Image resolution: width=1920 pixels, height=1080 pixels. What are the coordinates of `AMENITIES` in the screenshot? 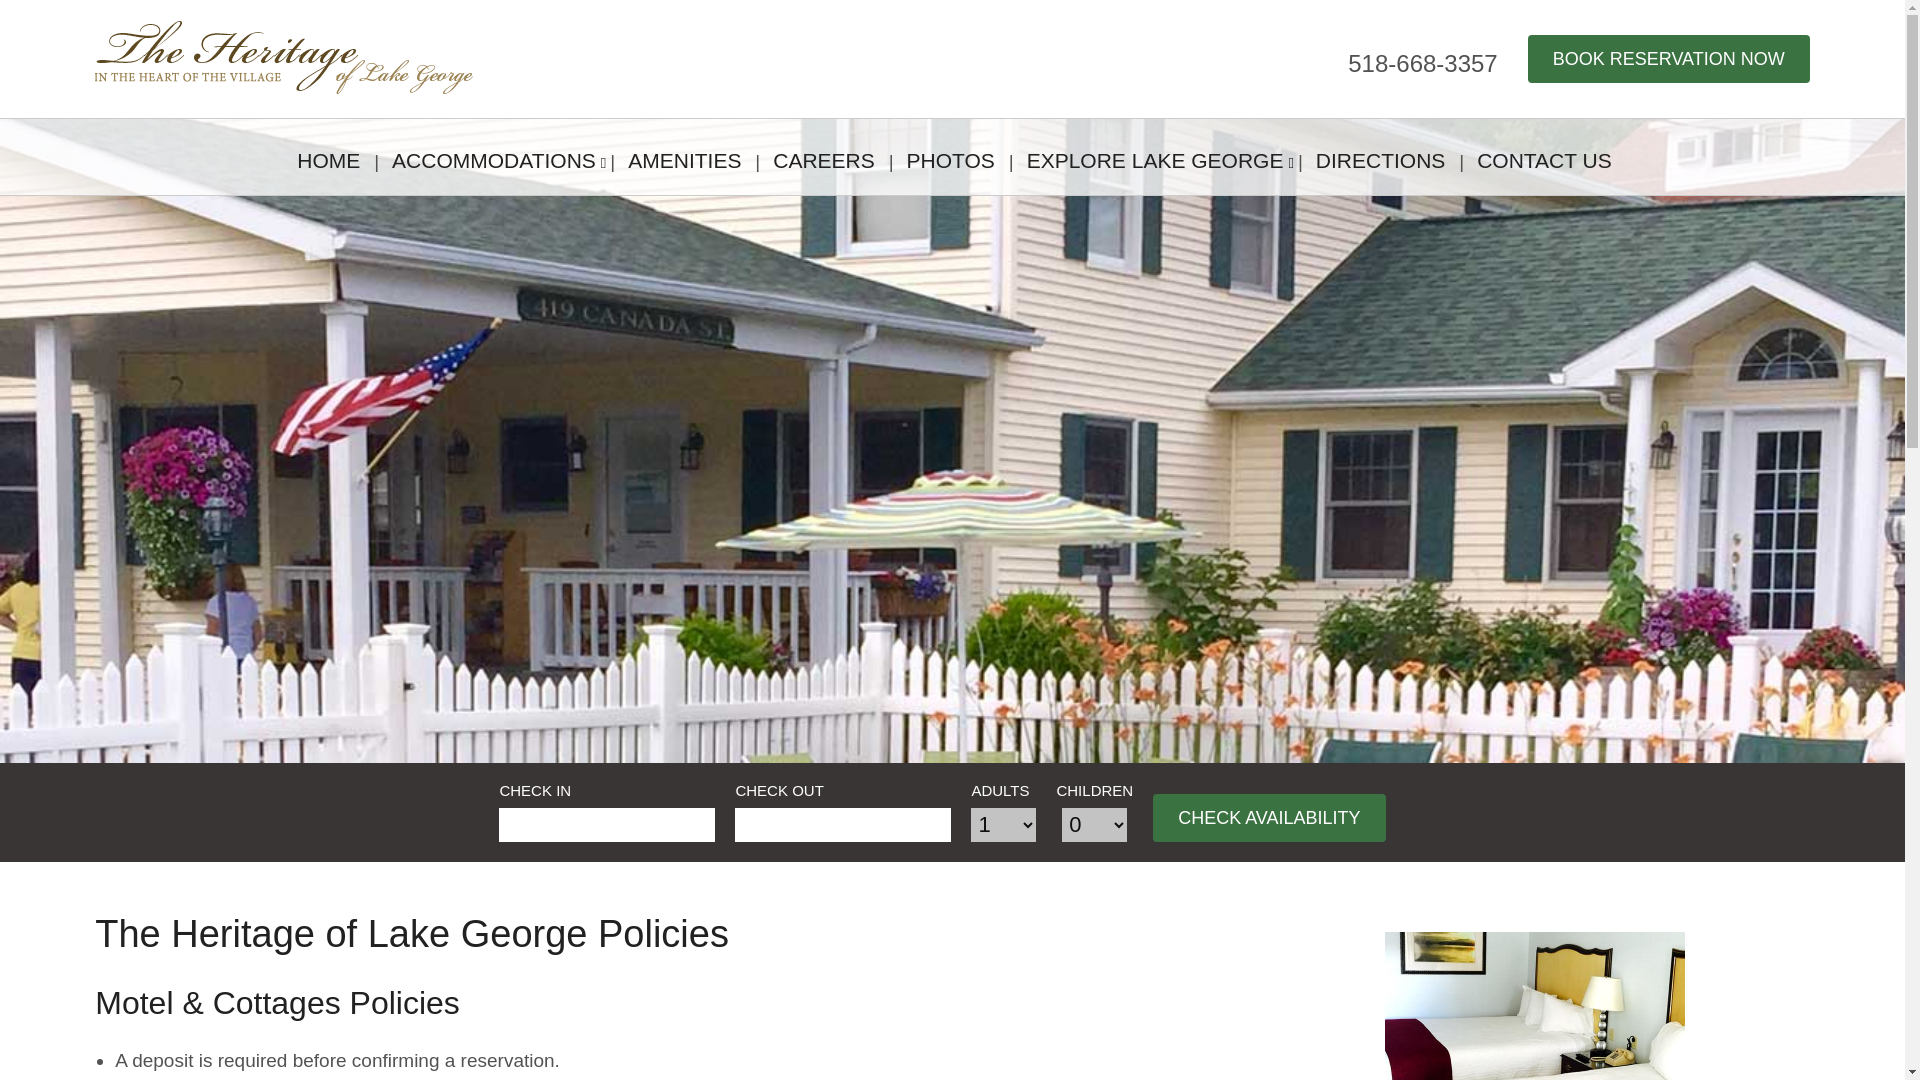 It's located at (684, 156).